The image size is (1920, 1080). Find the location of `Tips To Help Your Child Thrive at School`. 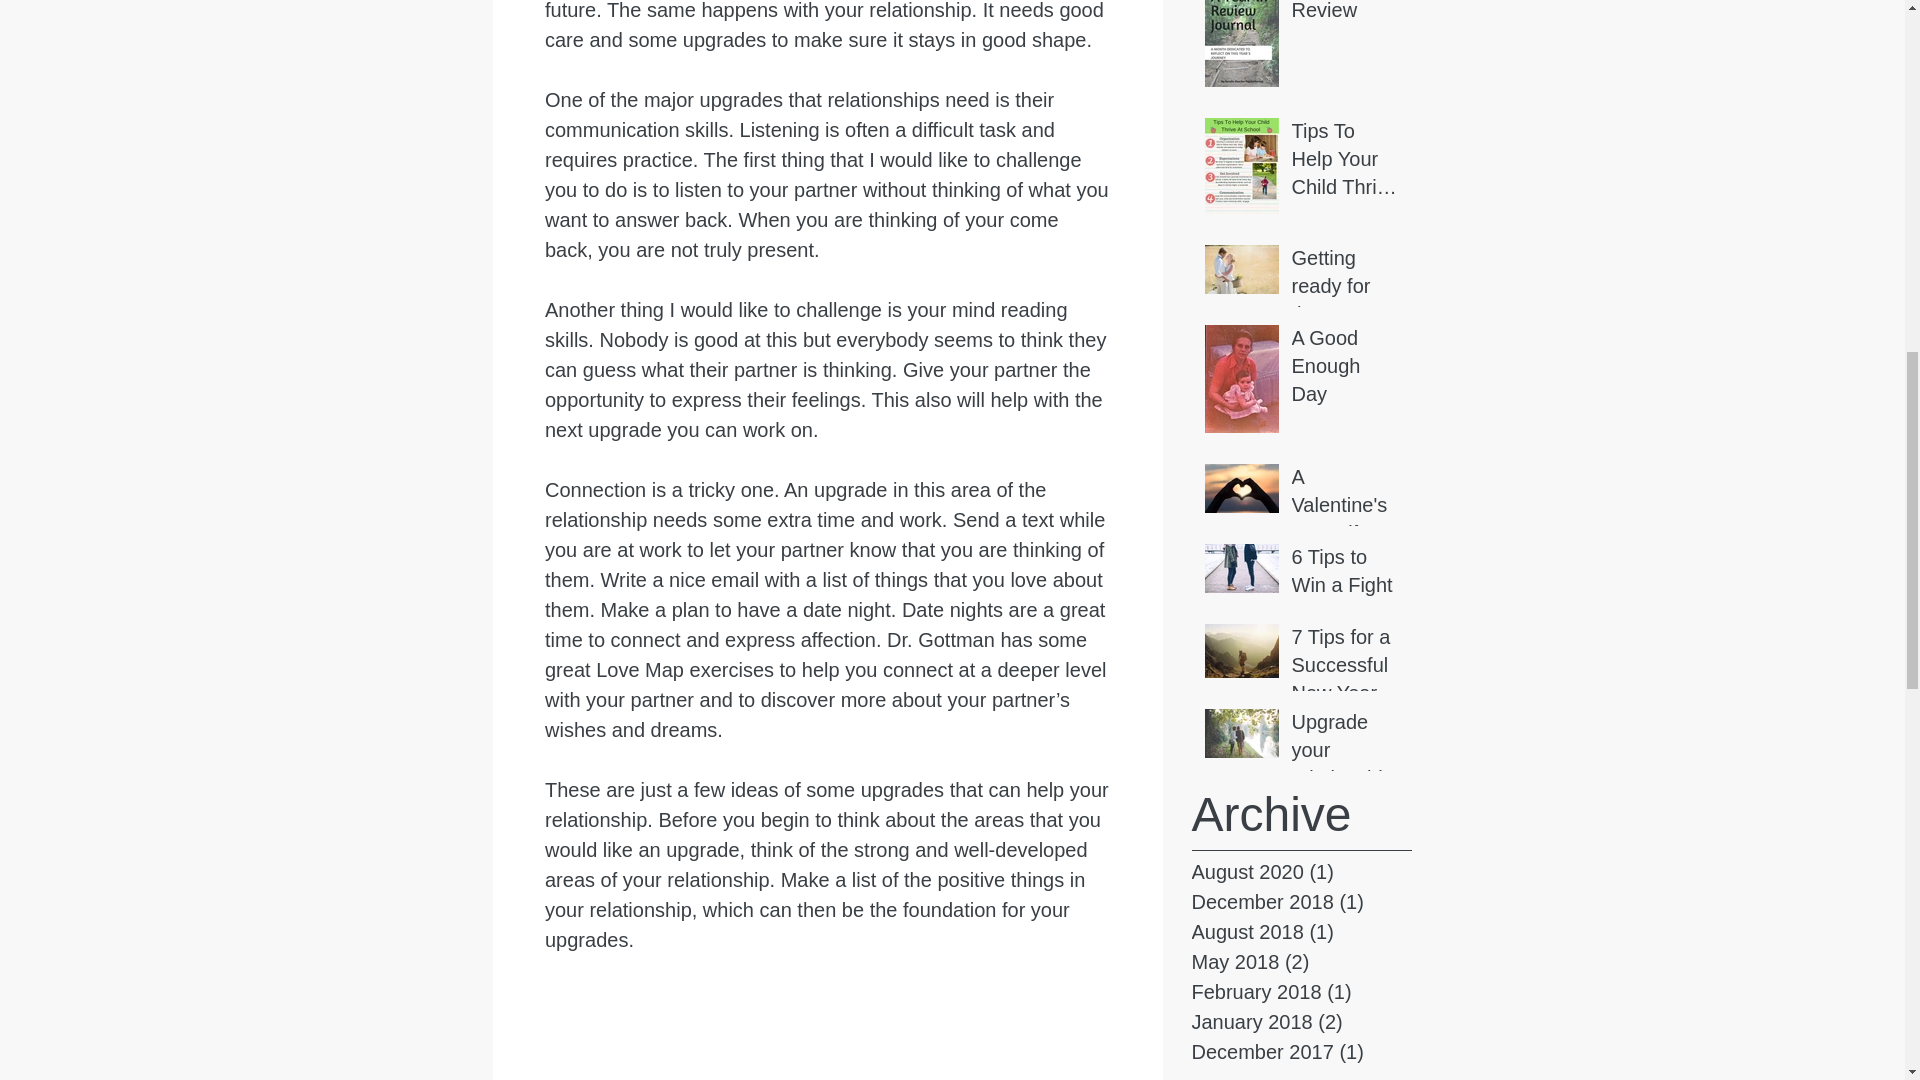

Tips To Help Your Child Thrive at School is located at coordinates (1346, 162).